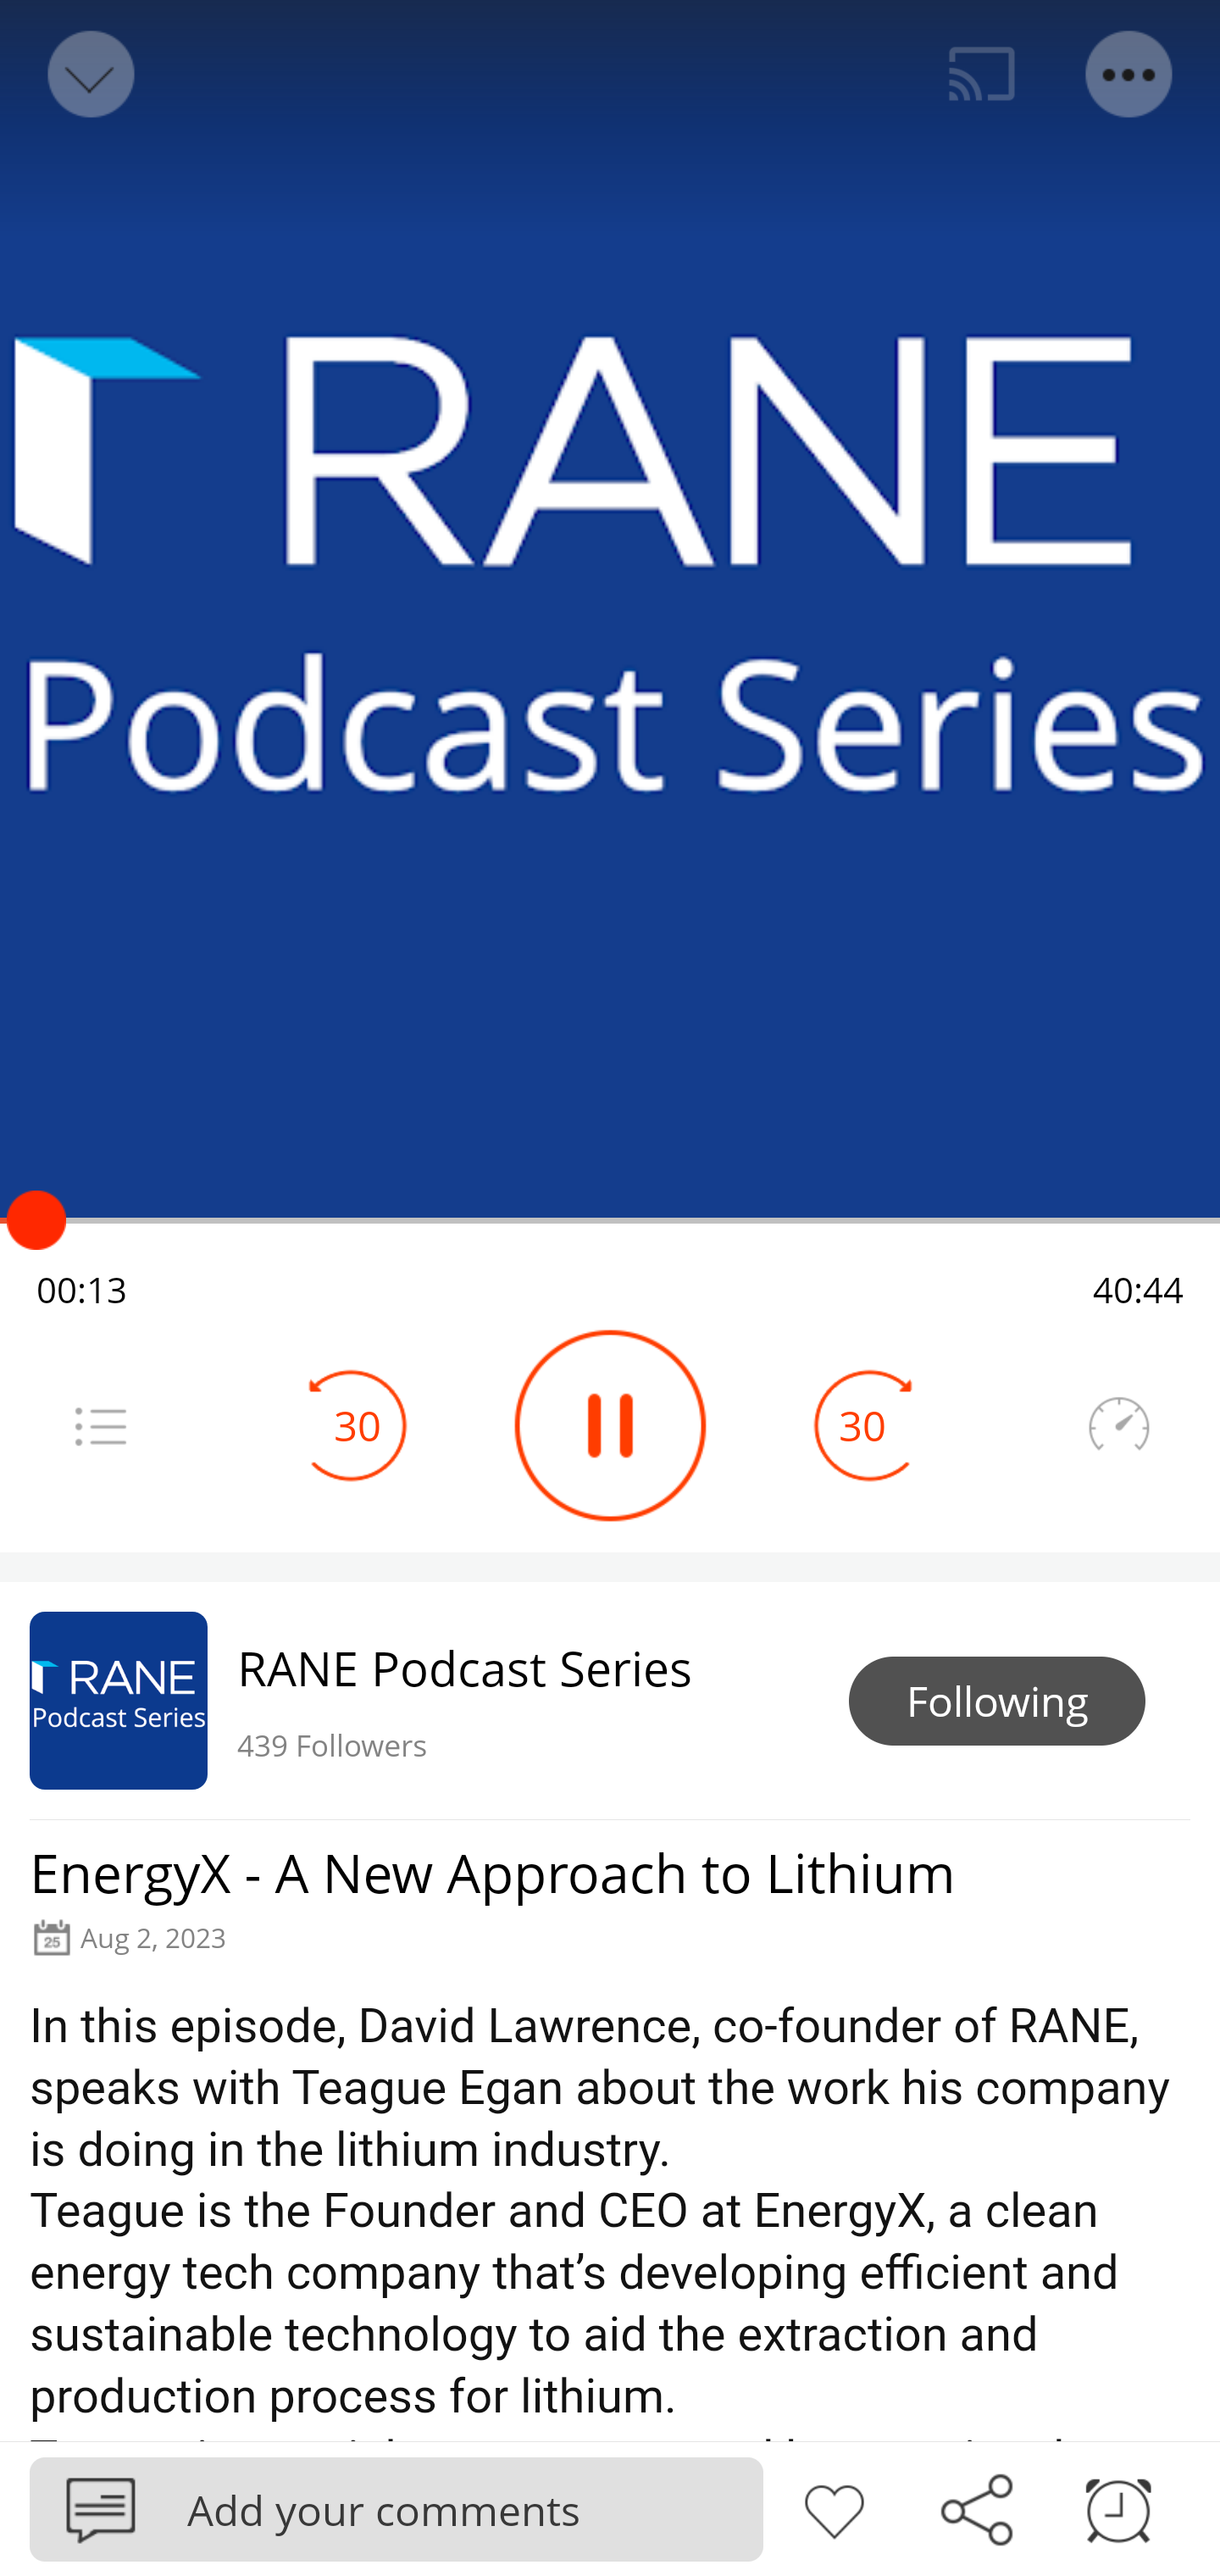 This screenshot has width=1220, height=2576. I want to click on Speedometer, so click(1118, 1425).